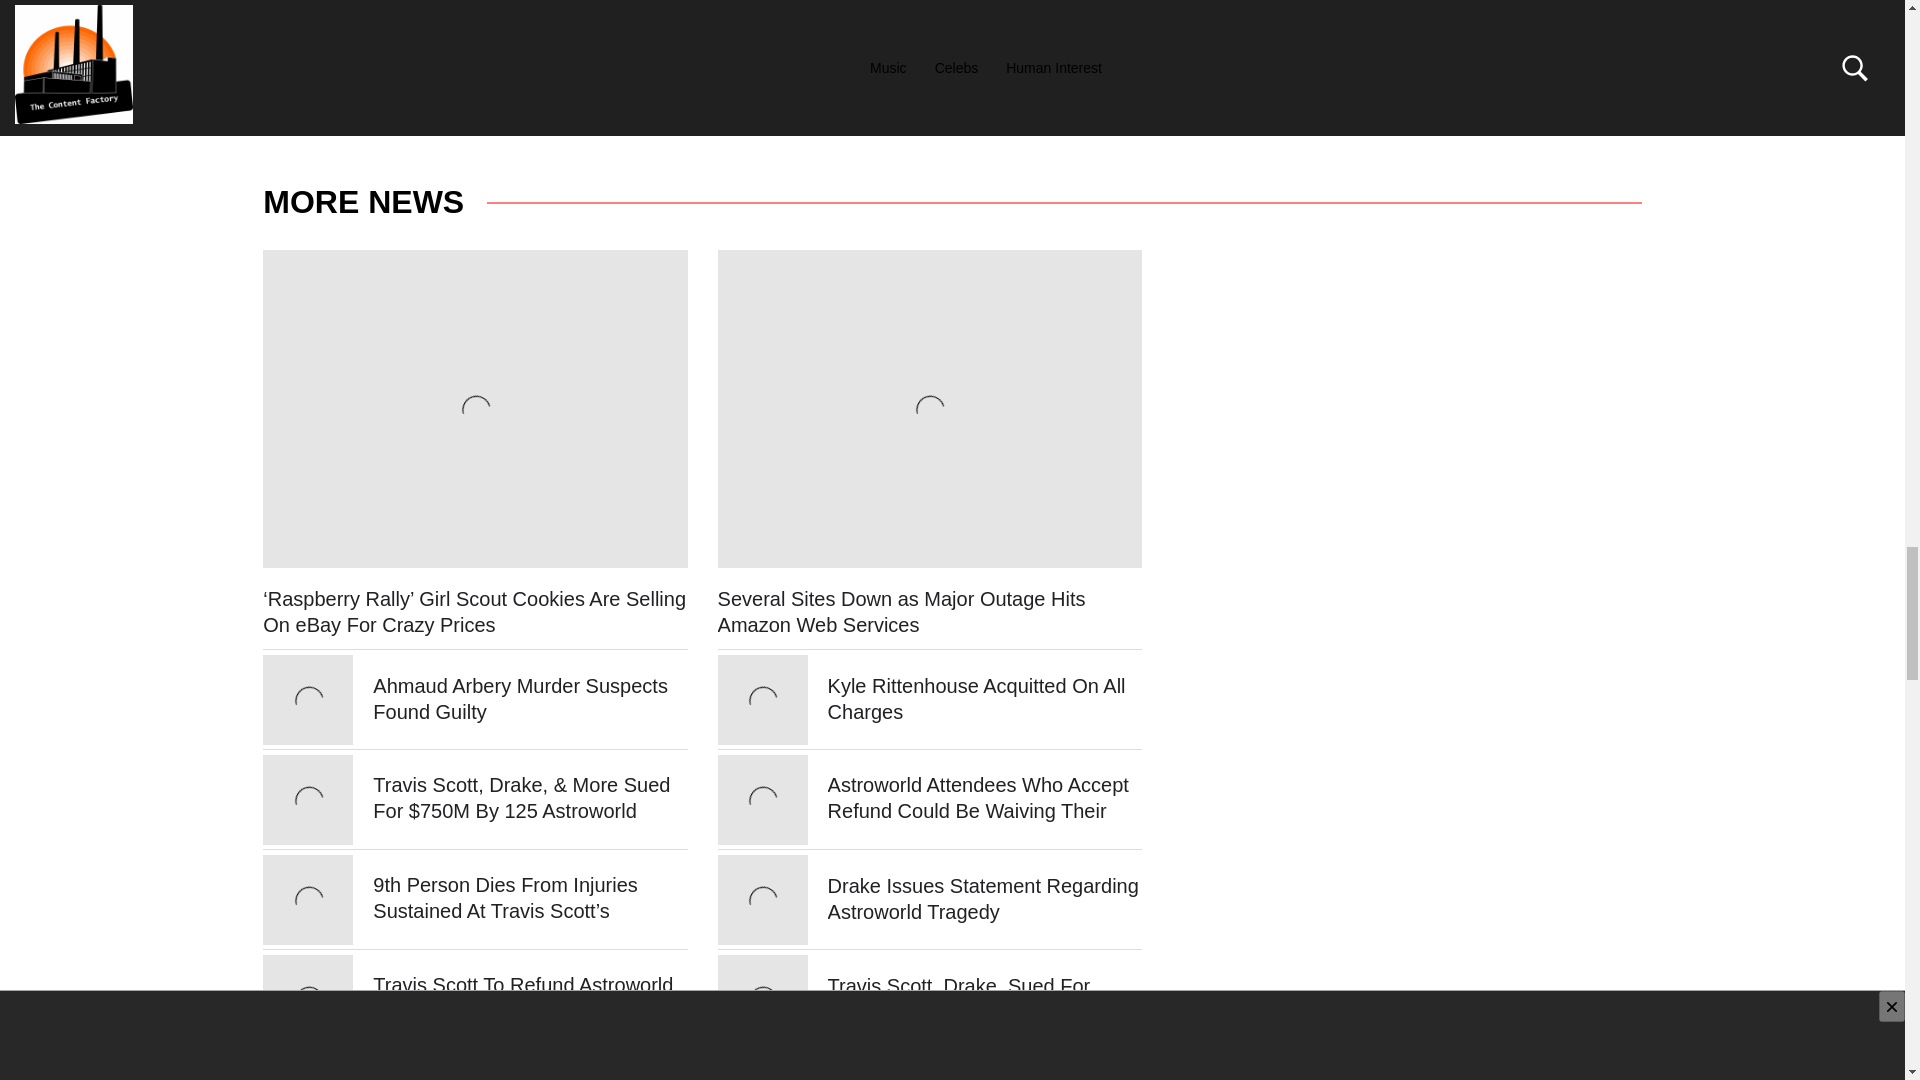 This screenshot has width=1920, height=1080. Describe the element at coordinates (380, 109) in the screenshot. I see `BARACK OBAMA` at that location.